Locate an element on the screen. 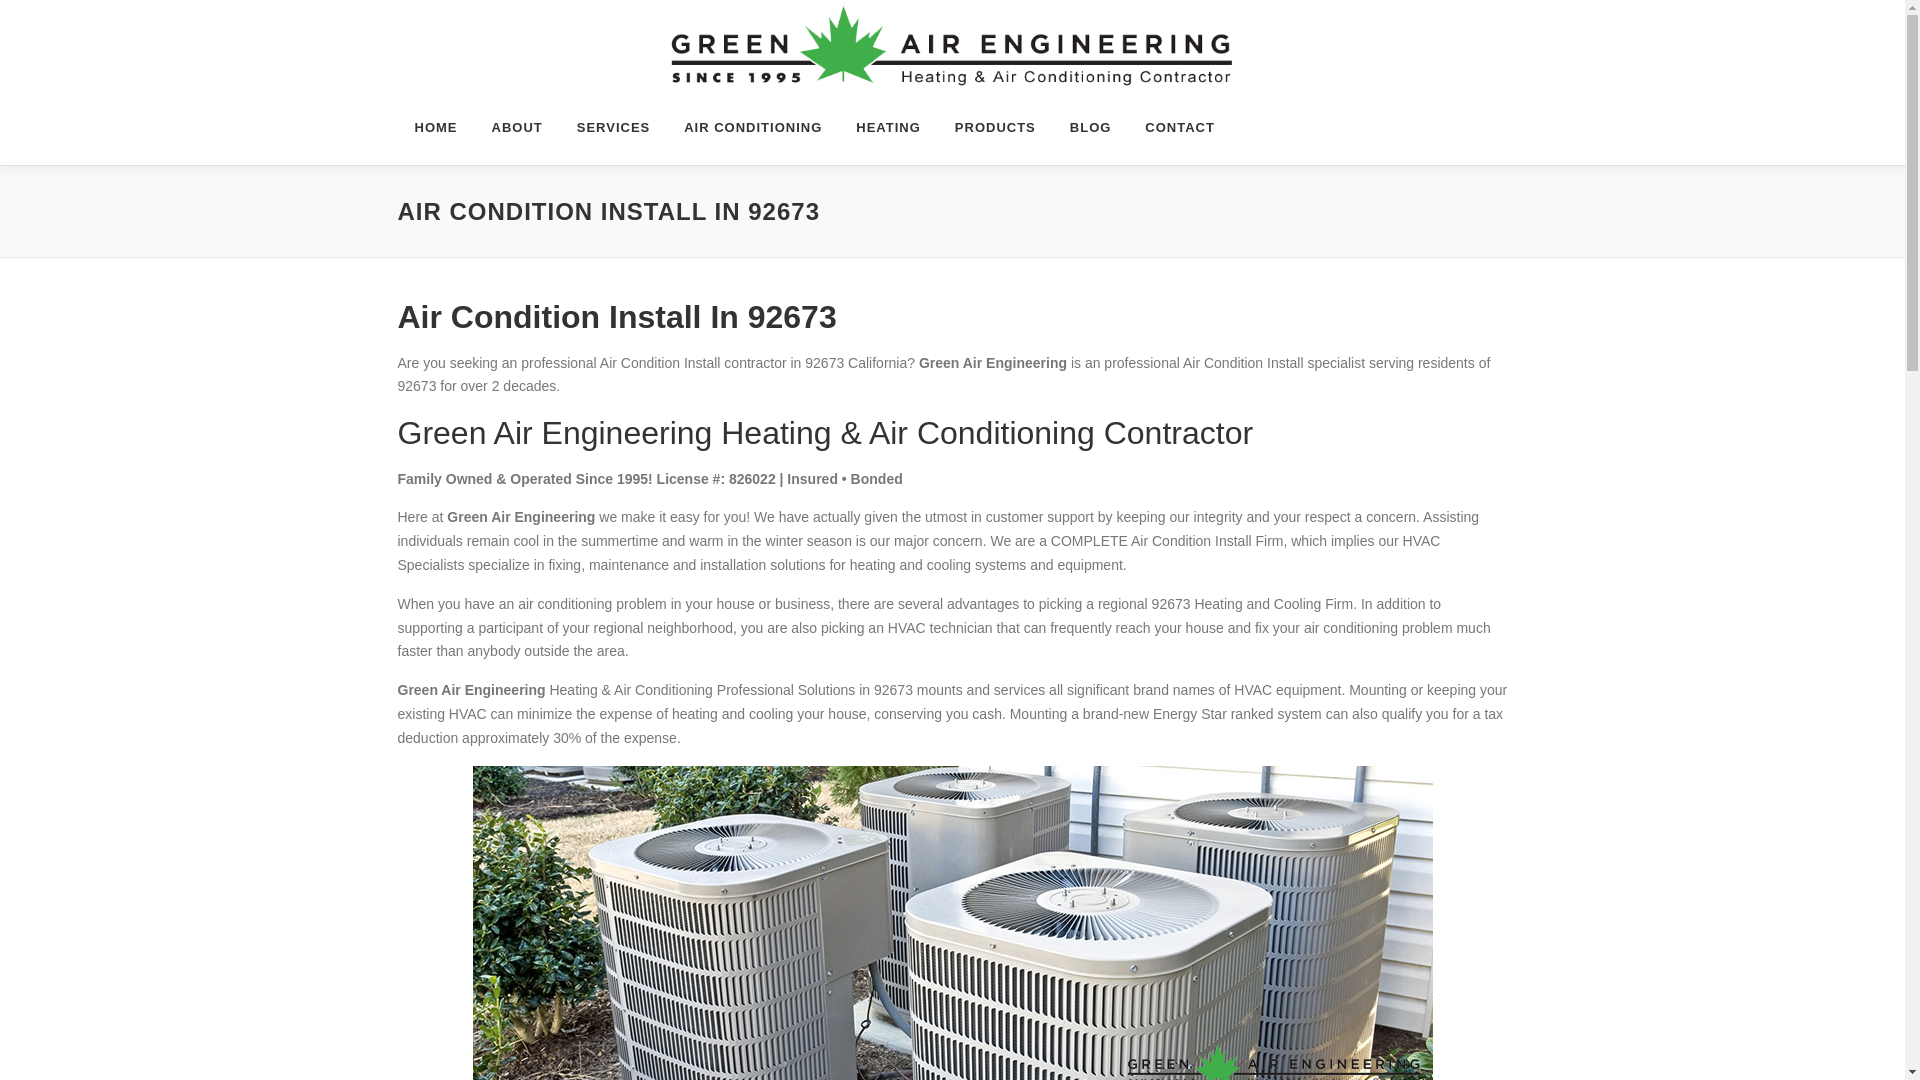 The image size is (1920, 1080). ABOUT is located at coordinates (516, 127).